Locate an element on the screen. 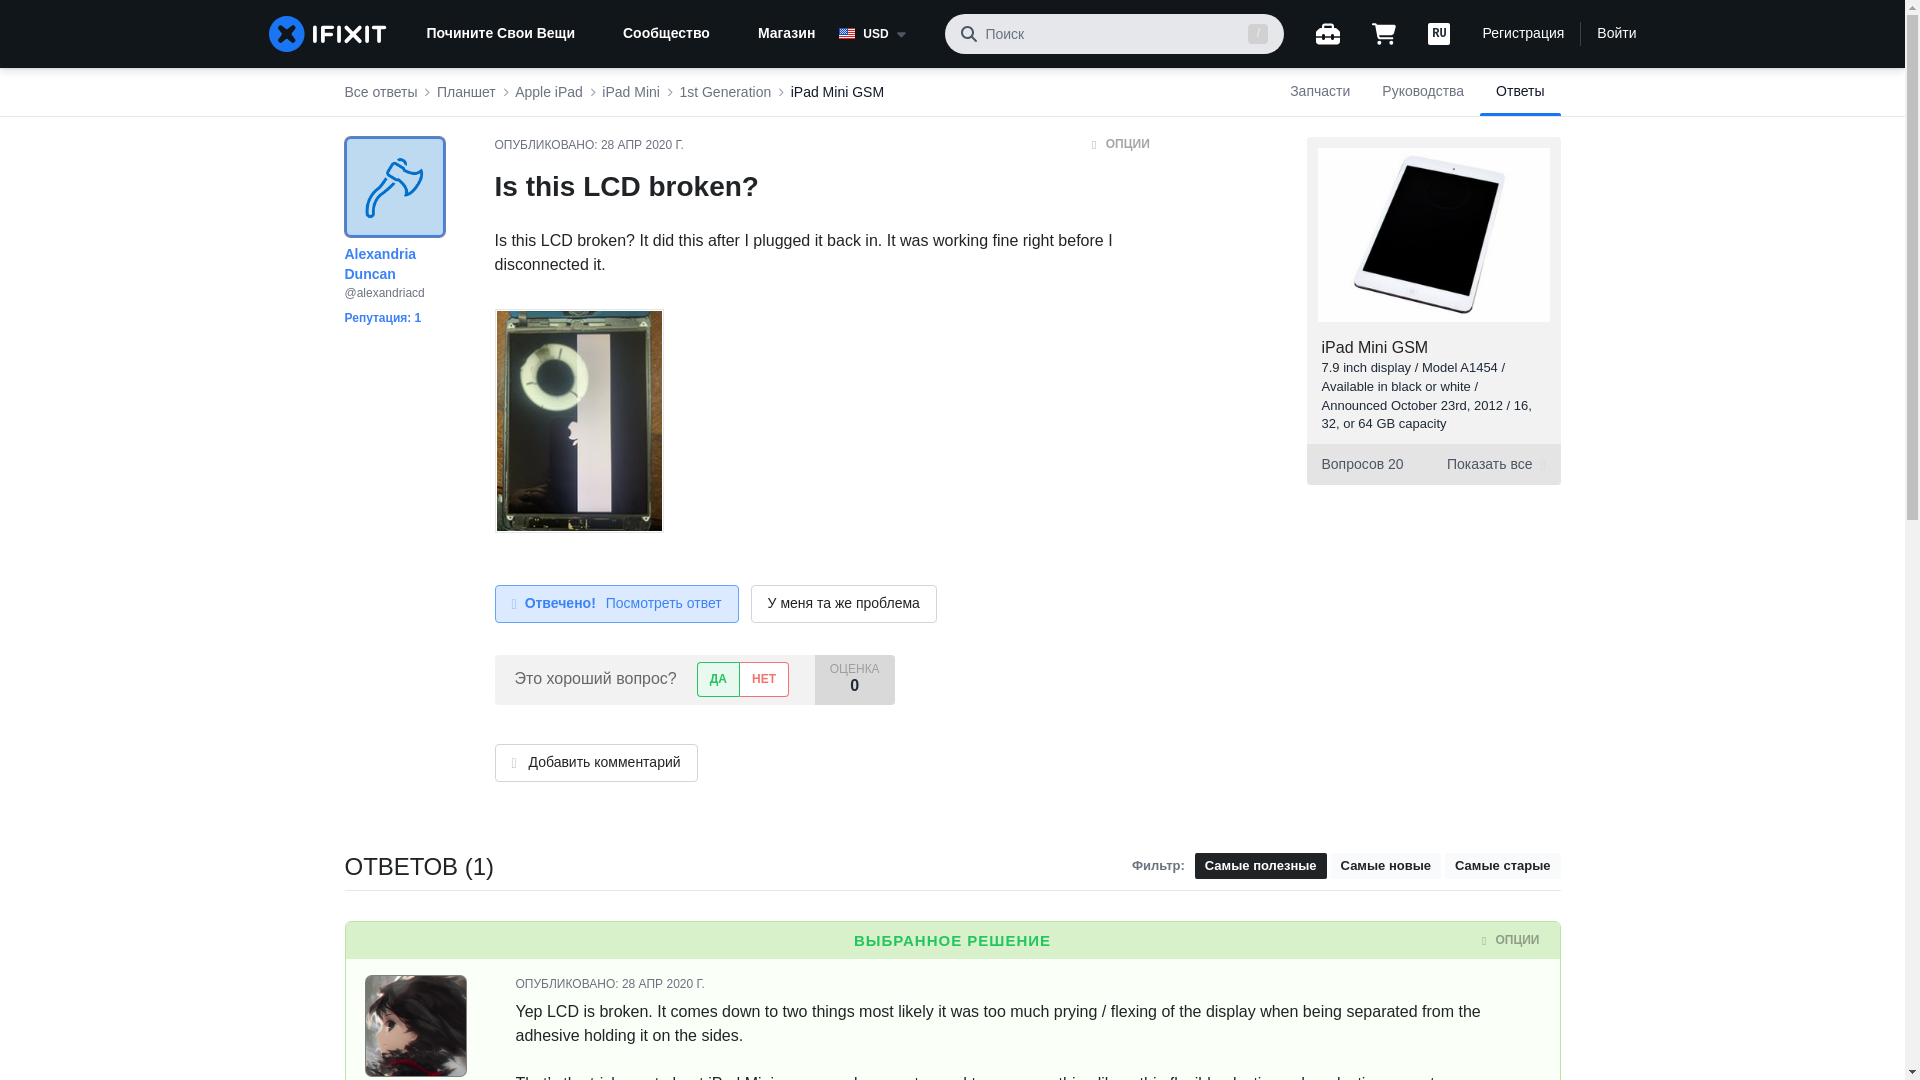 Image resolution: width=1920 pixels, height=1080 pixels. Tue, 28 Apr 2020 17:02:45 -0700 is located at coordinates (642, 145).